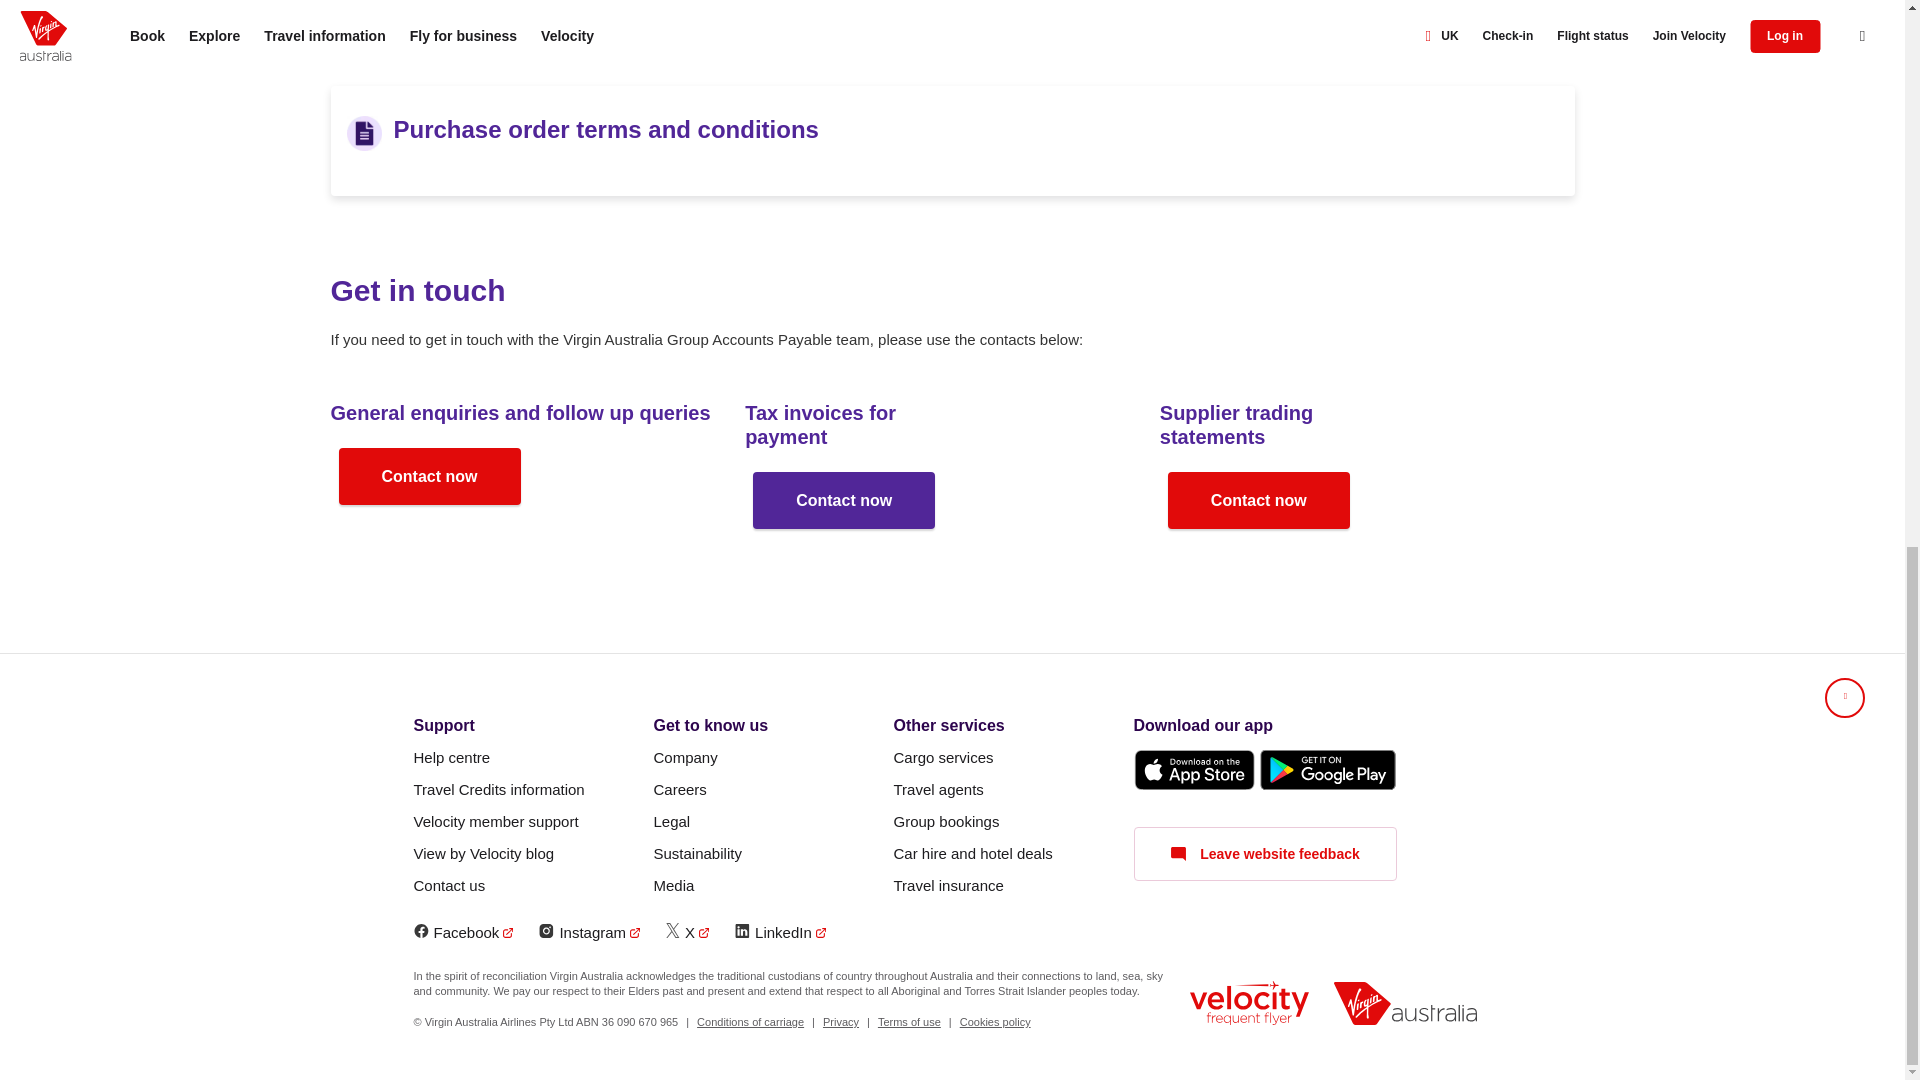 The width and height of the screenshot is (1920, 1080). Describe the element at coordinates (496, 822) in the screenshot. I see `Velocity member support ` at that location.